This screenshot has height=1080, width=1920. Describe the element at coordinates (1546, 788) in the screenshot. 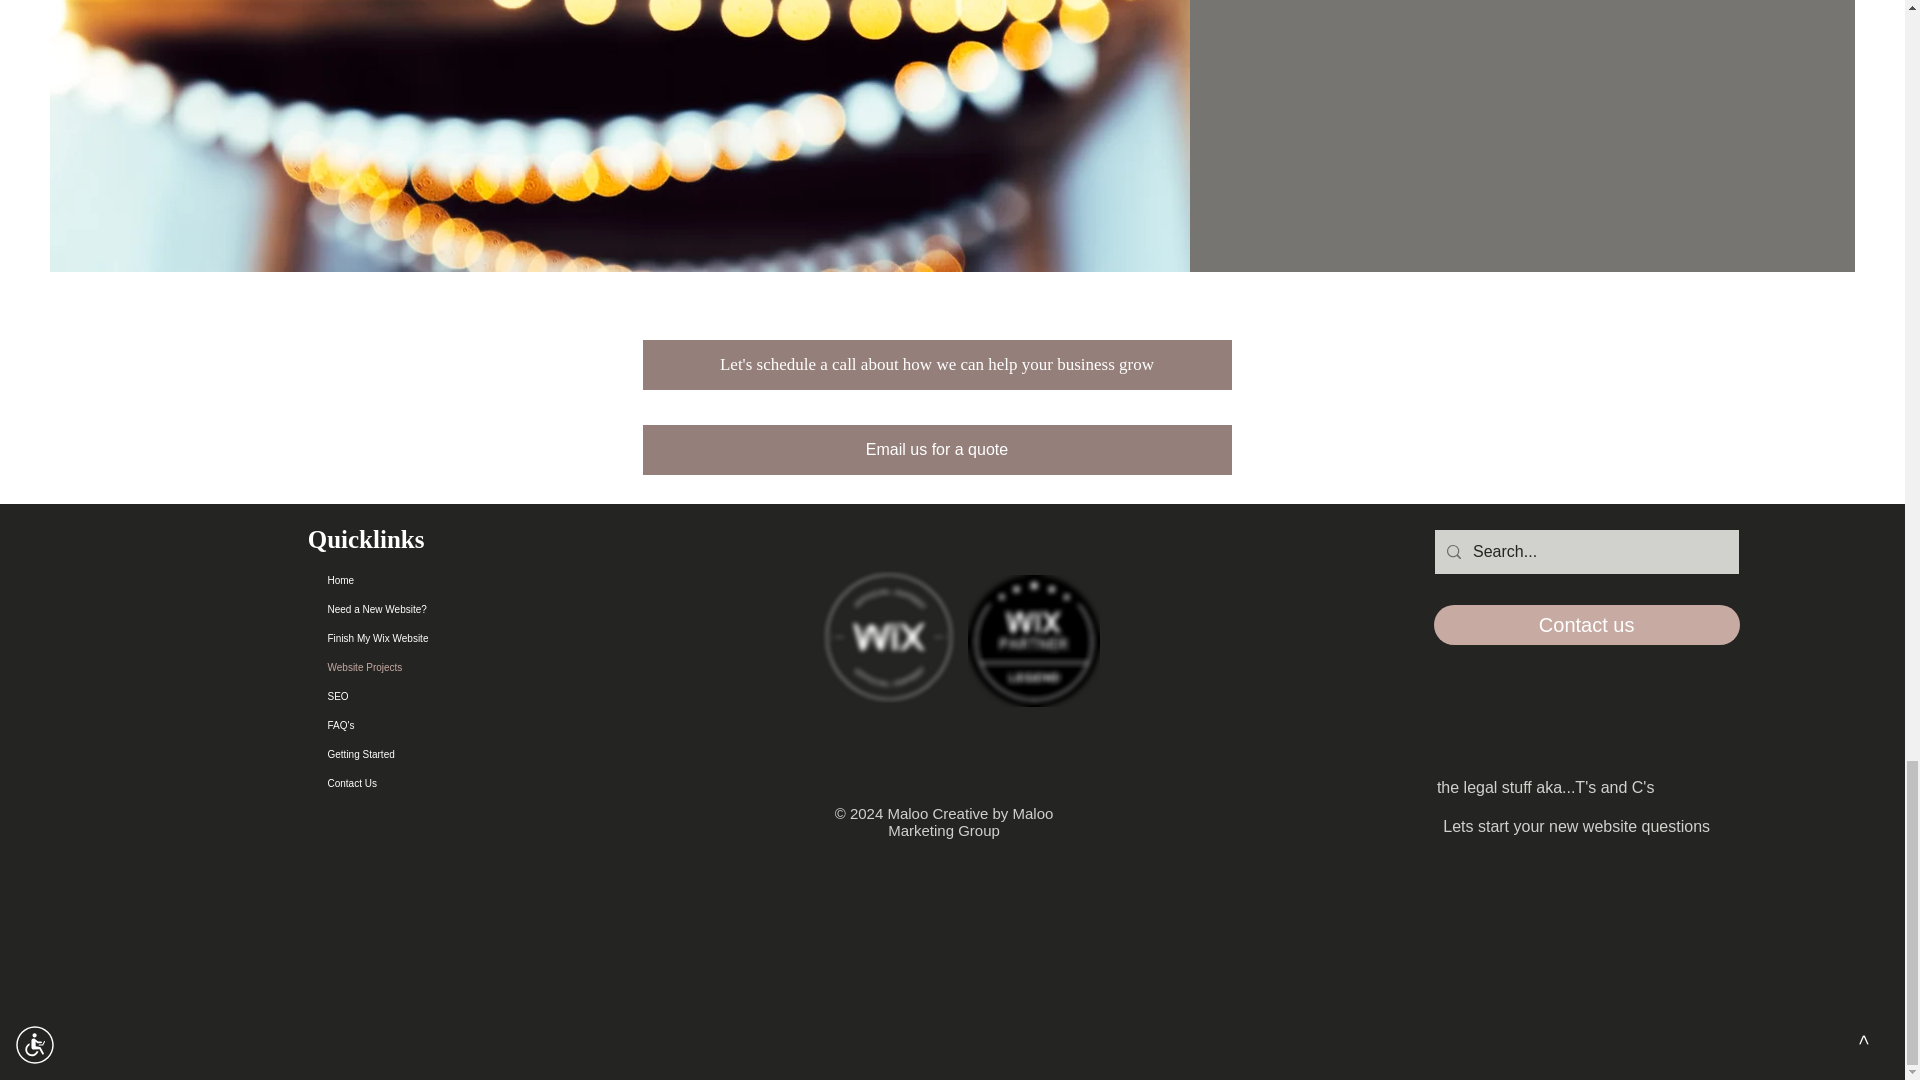

I see `the legal stuff aka...T's and C's` at that location.